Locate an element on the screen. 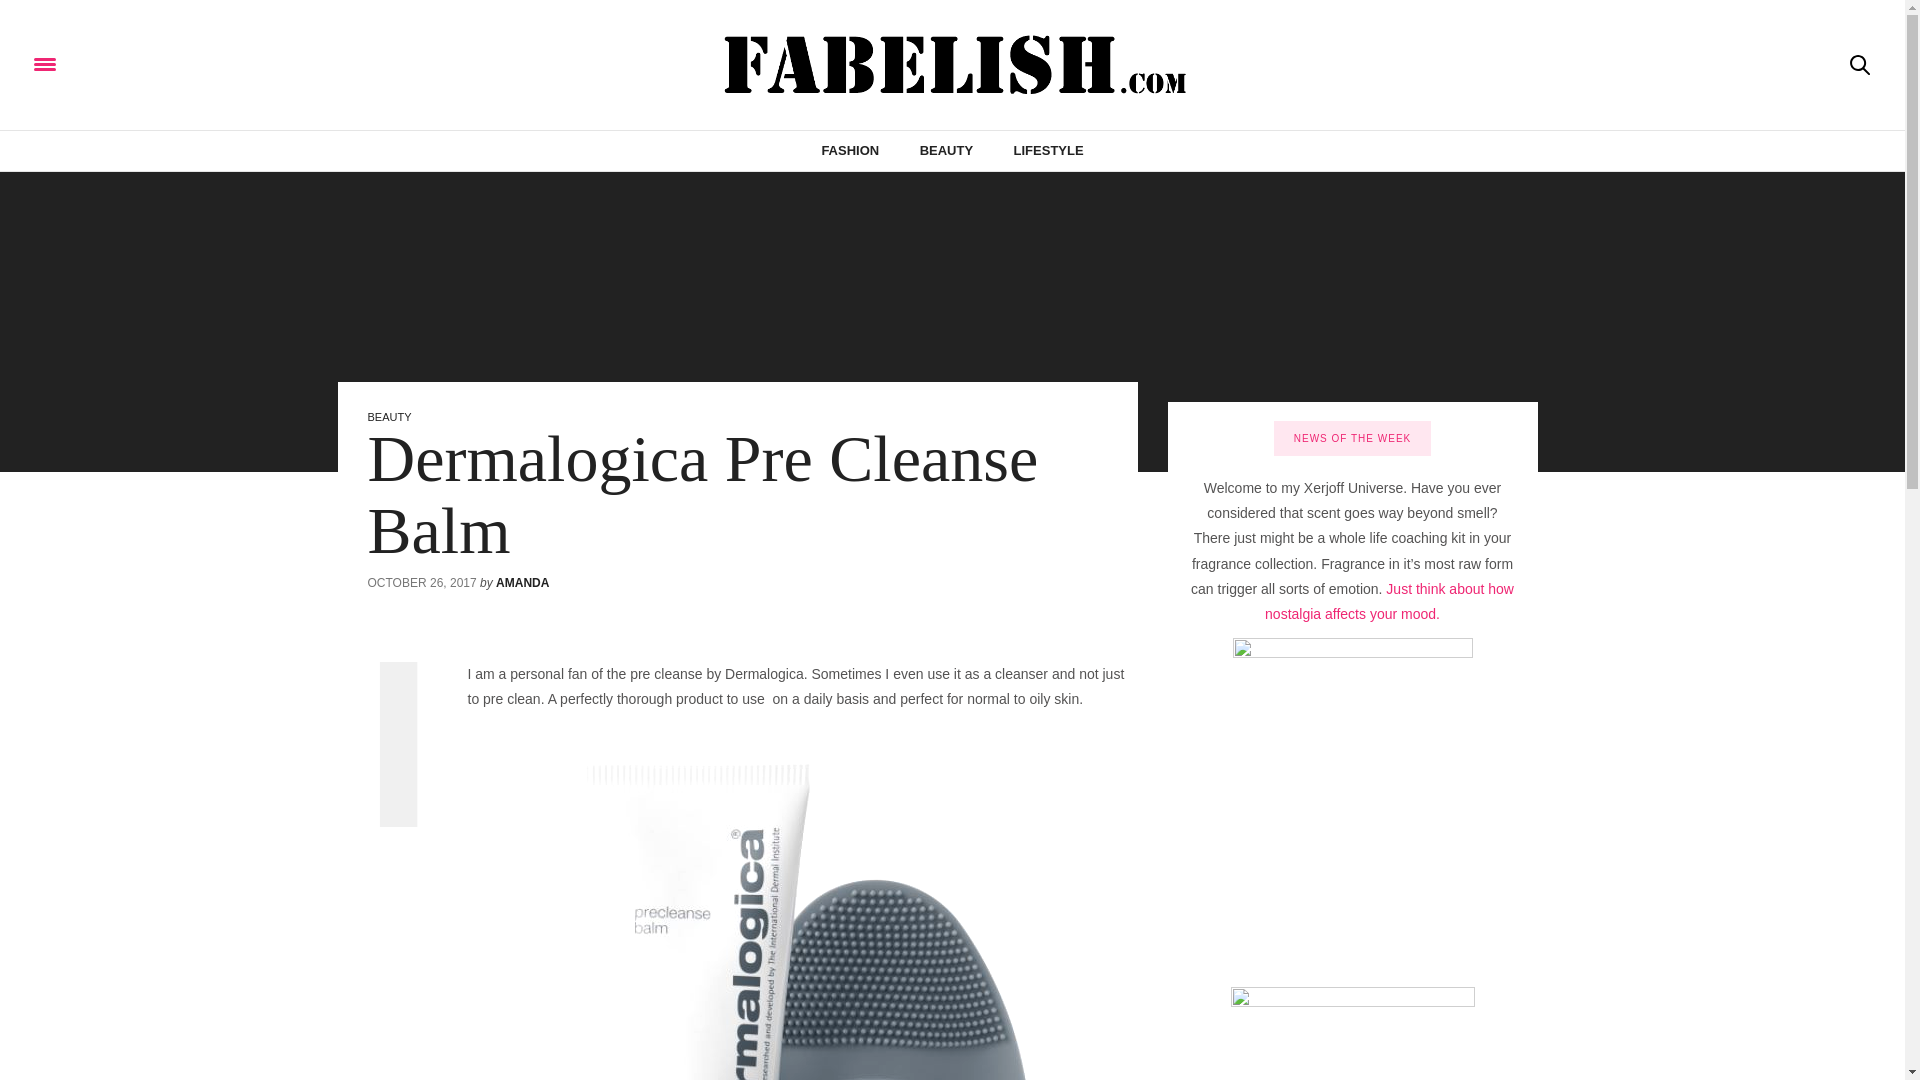 This screenshot has height=1080, width=1920. FASHION is located at coordinates (850, 150).